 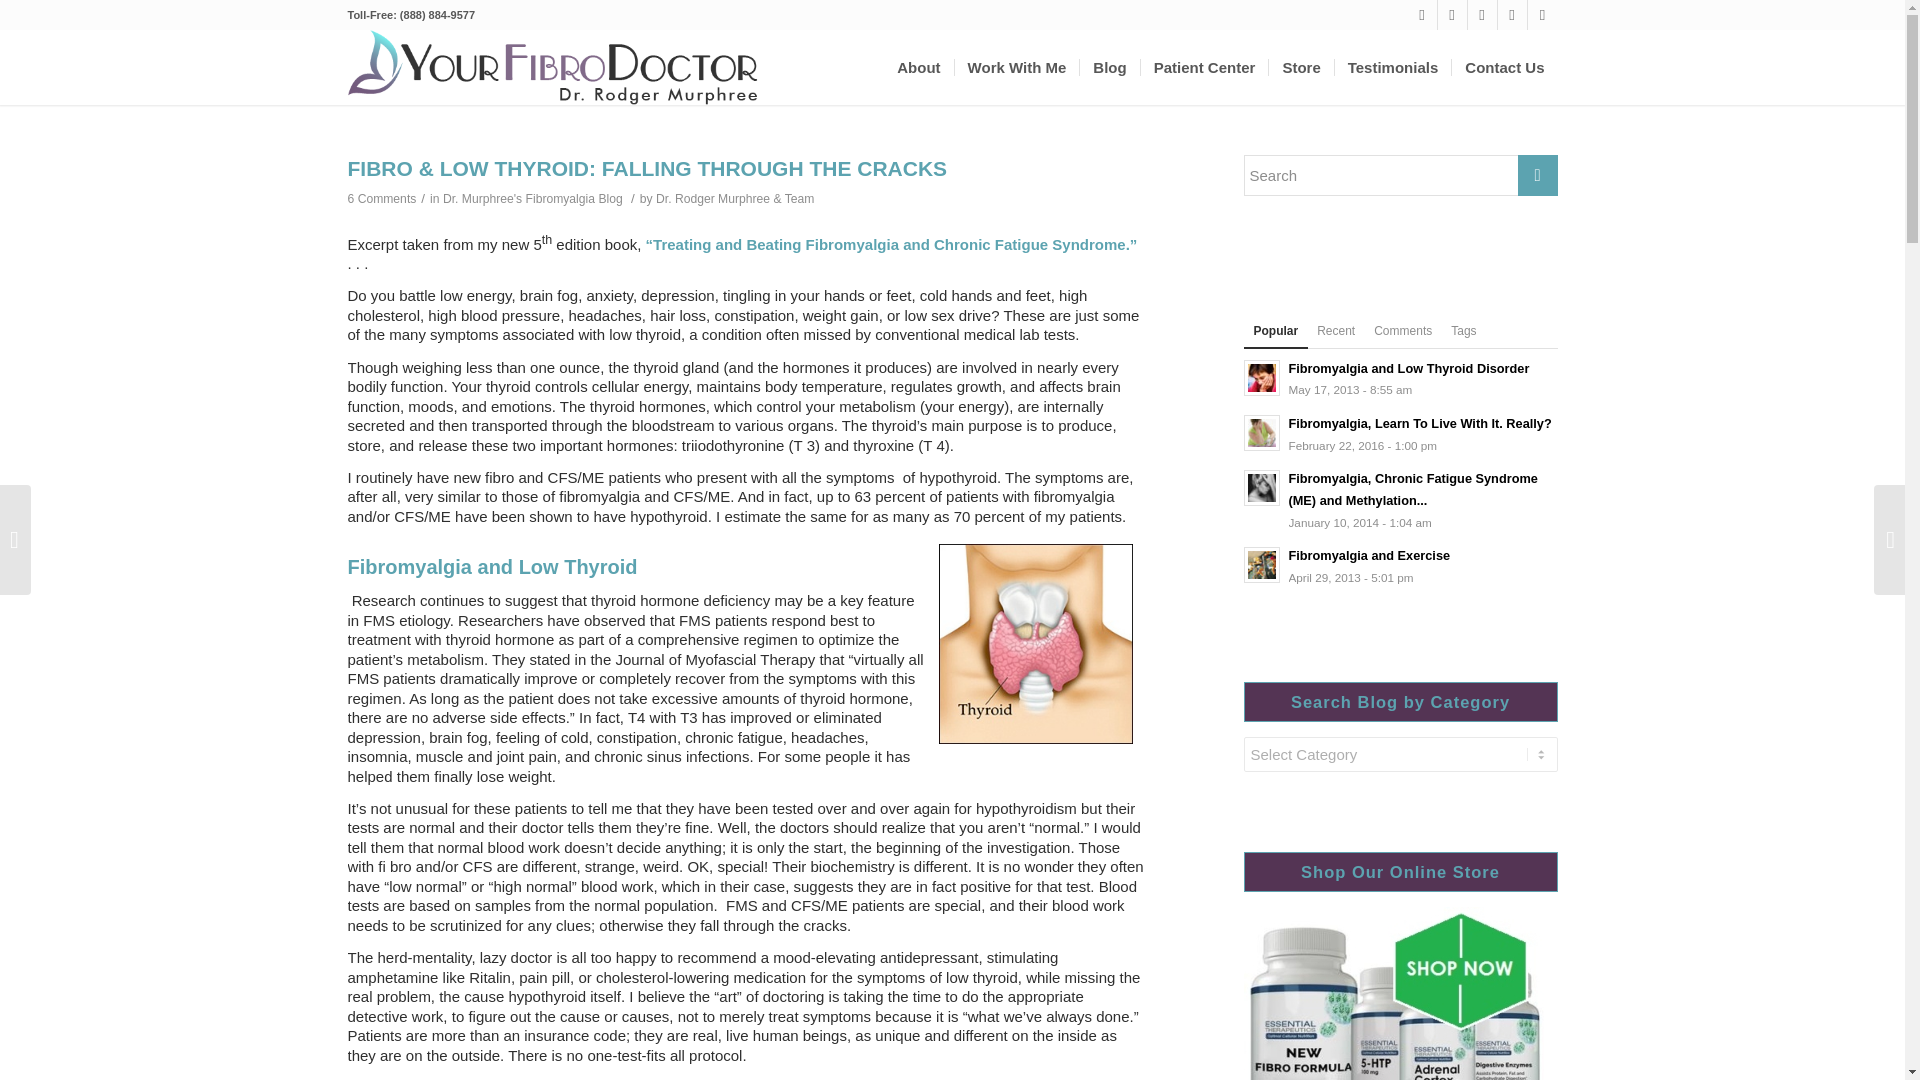 I want to click on Contact Us, so click(x=1504, y=67).